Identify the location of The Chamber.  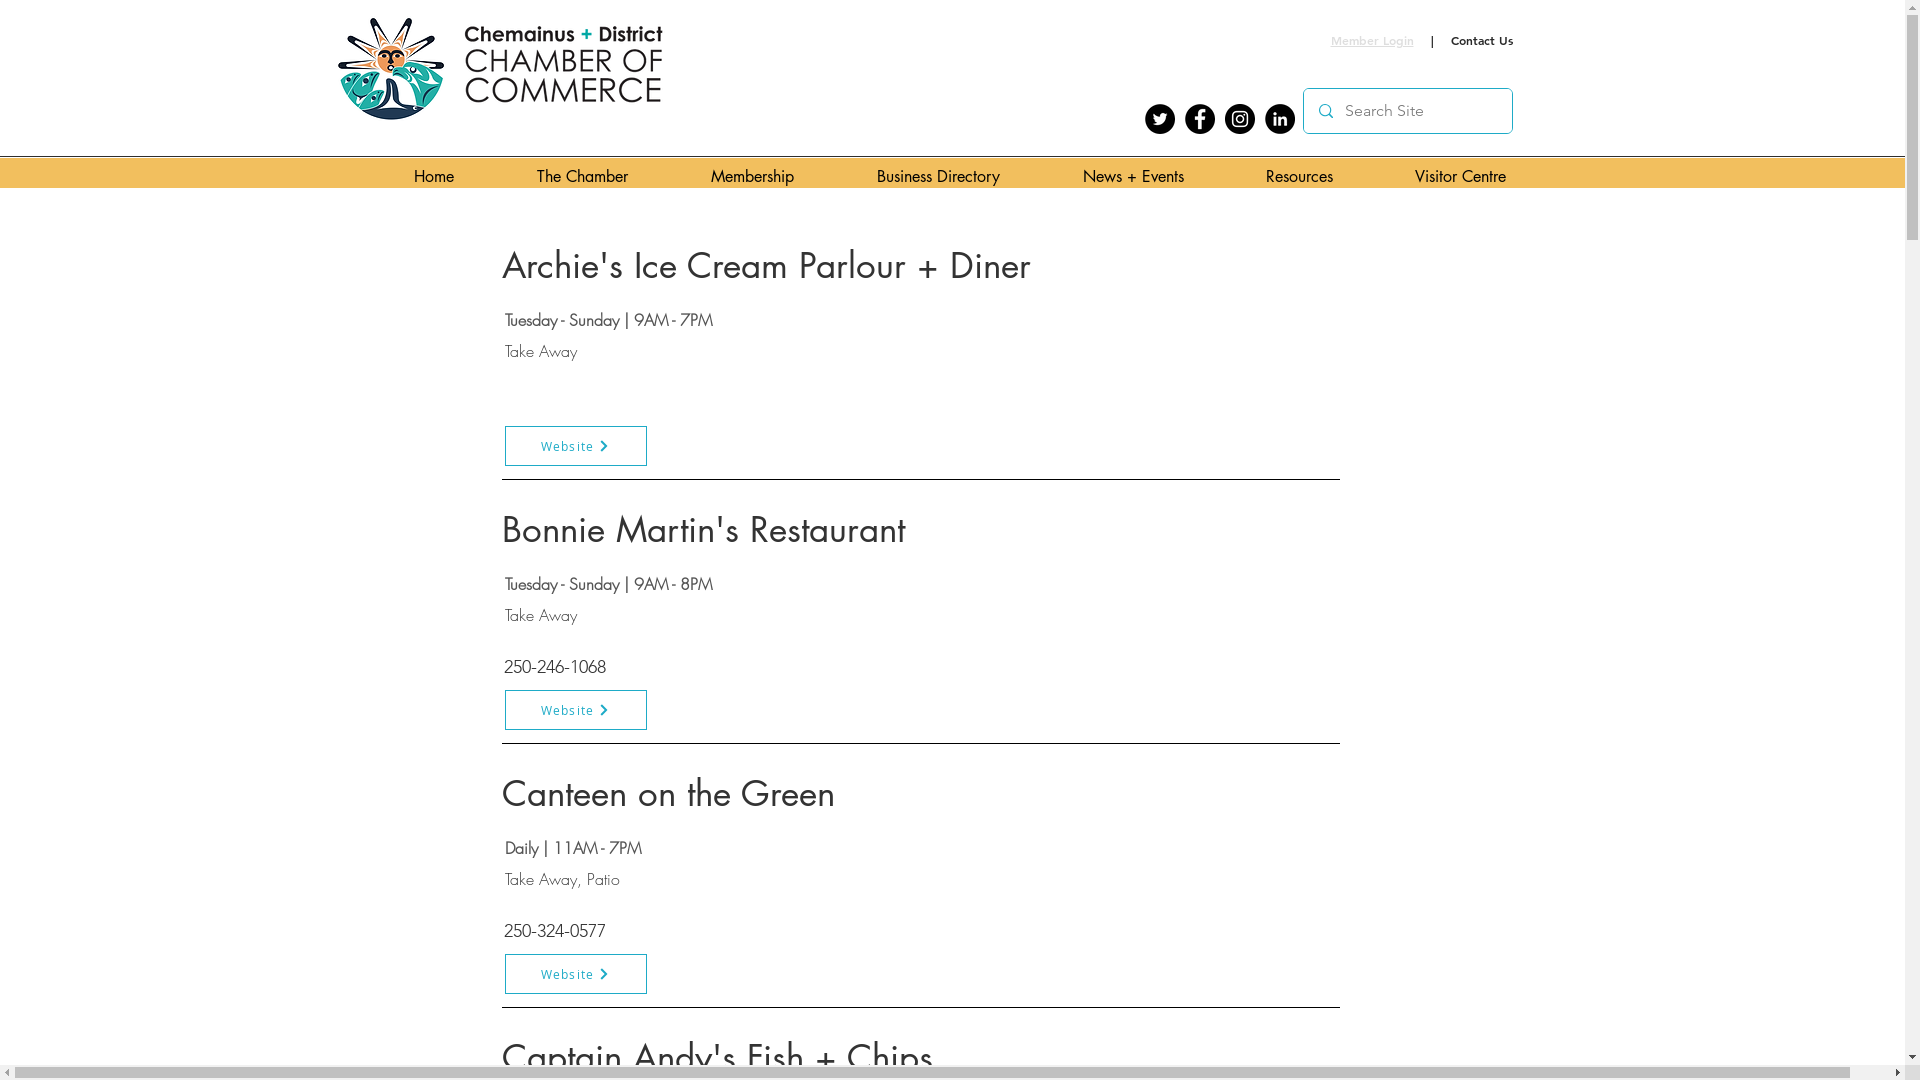
(603, 176).